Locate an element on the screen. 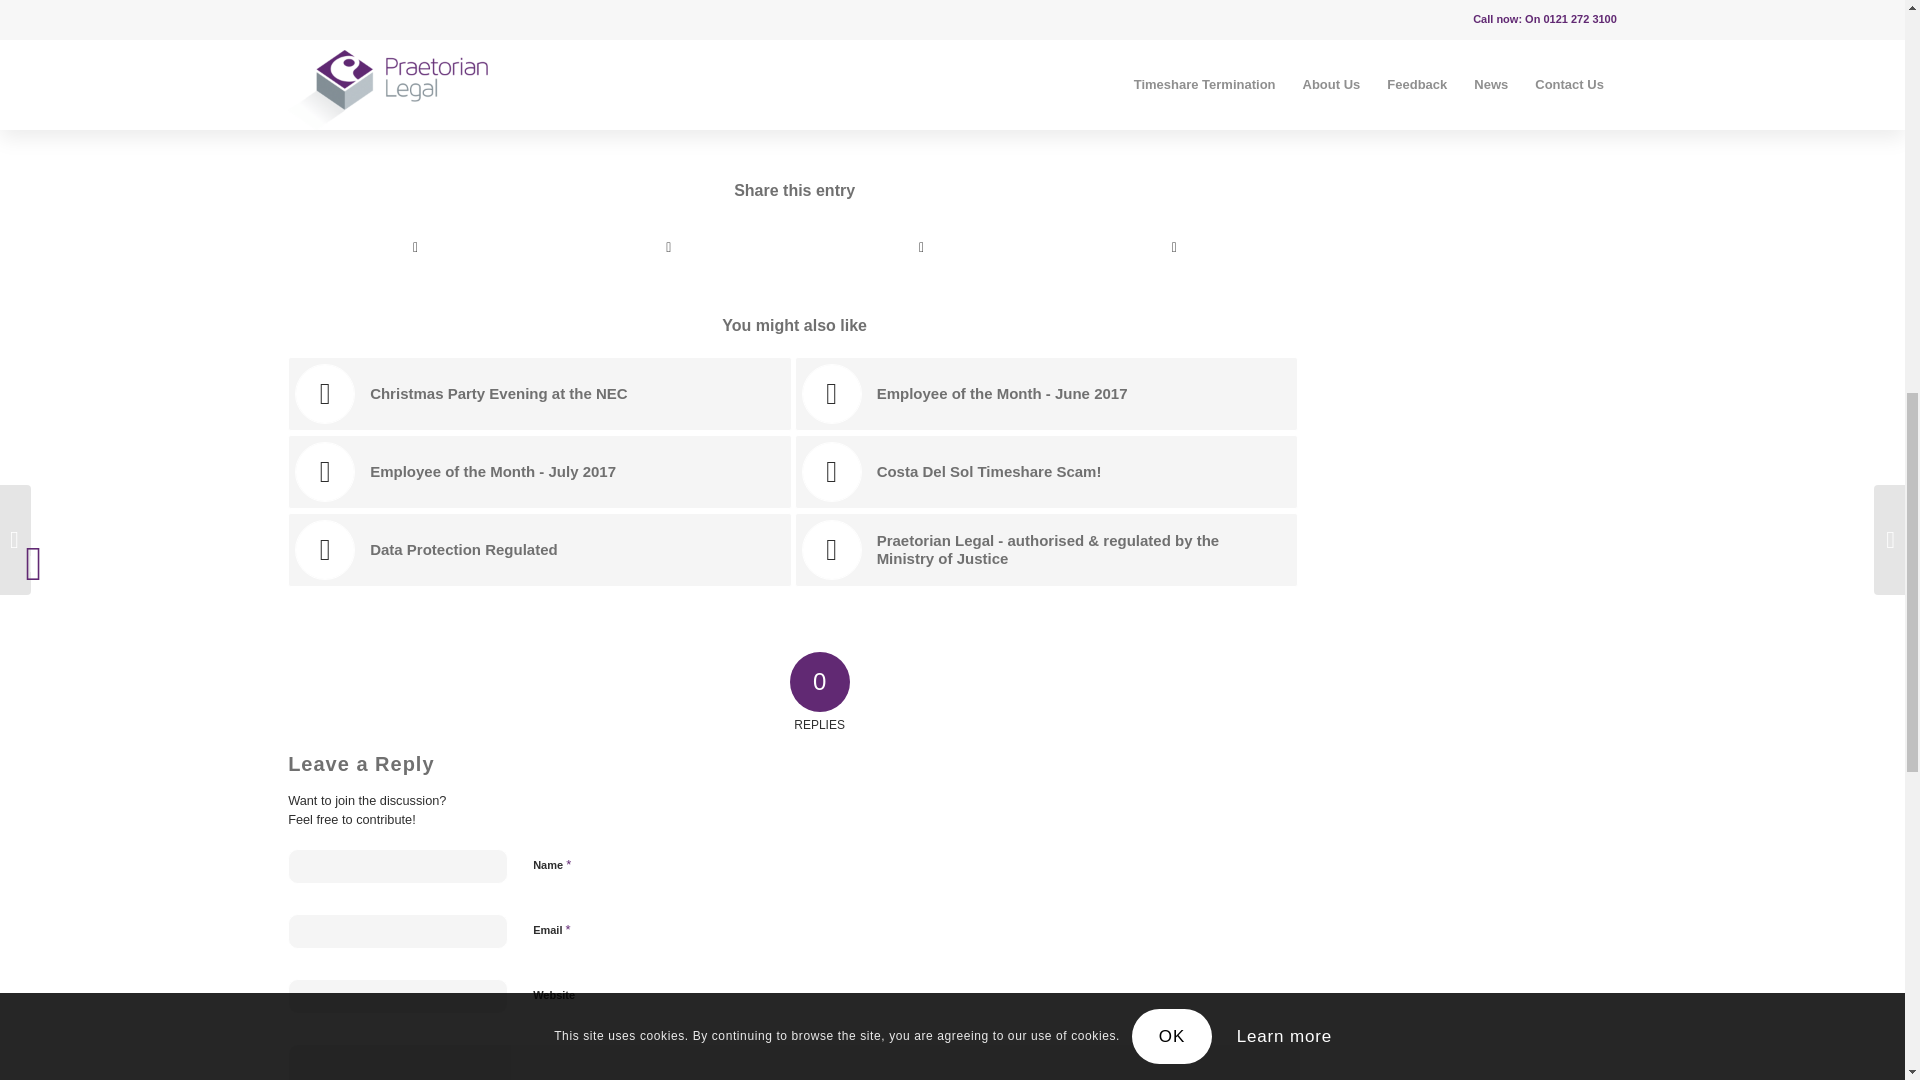 Image resolution: width=1920 pixels, height=1080 pixels. Employee of the Month - July 2017 is located at coordinates (540, 472).